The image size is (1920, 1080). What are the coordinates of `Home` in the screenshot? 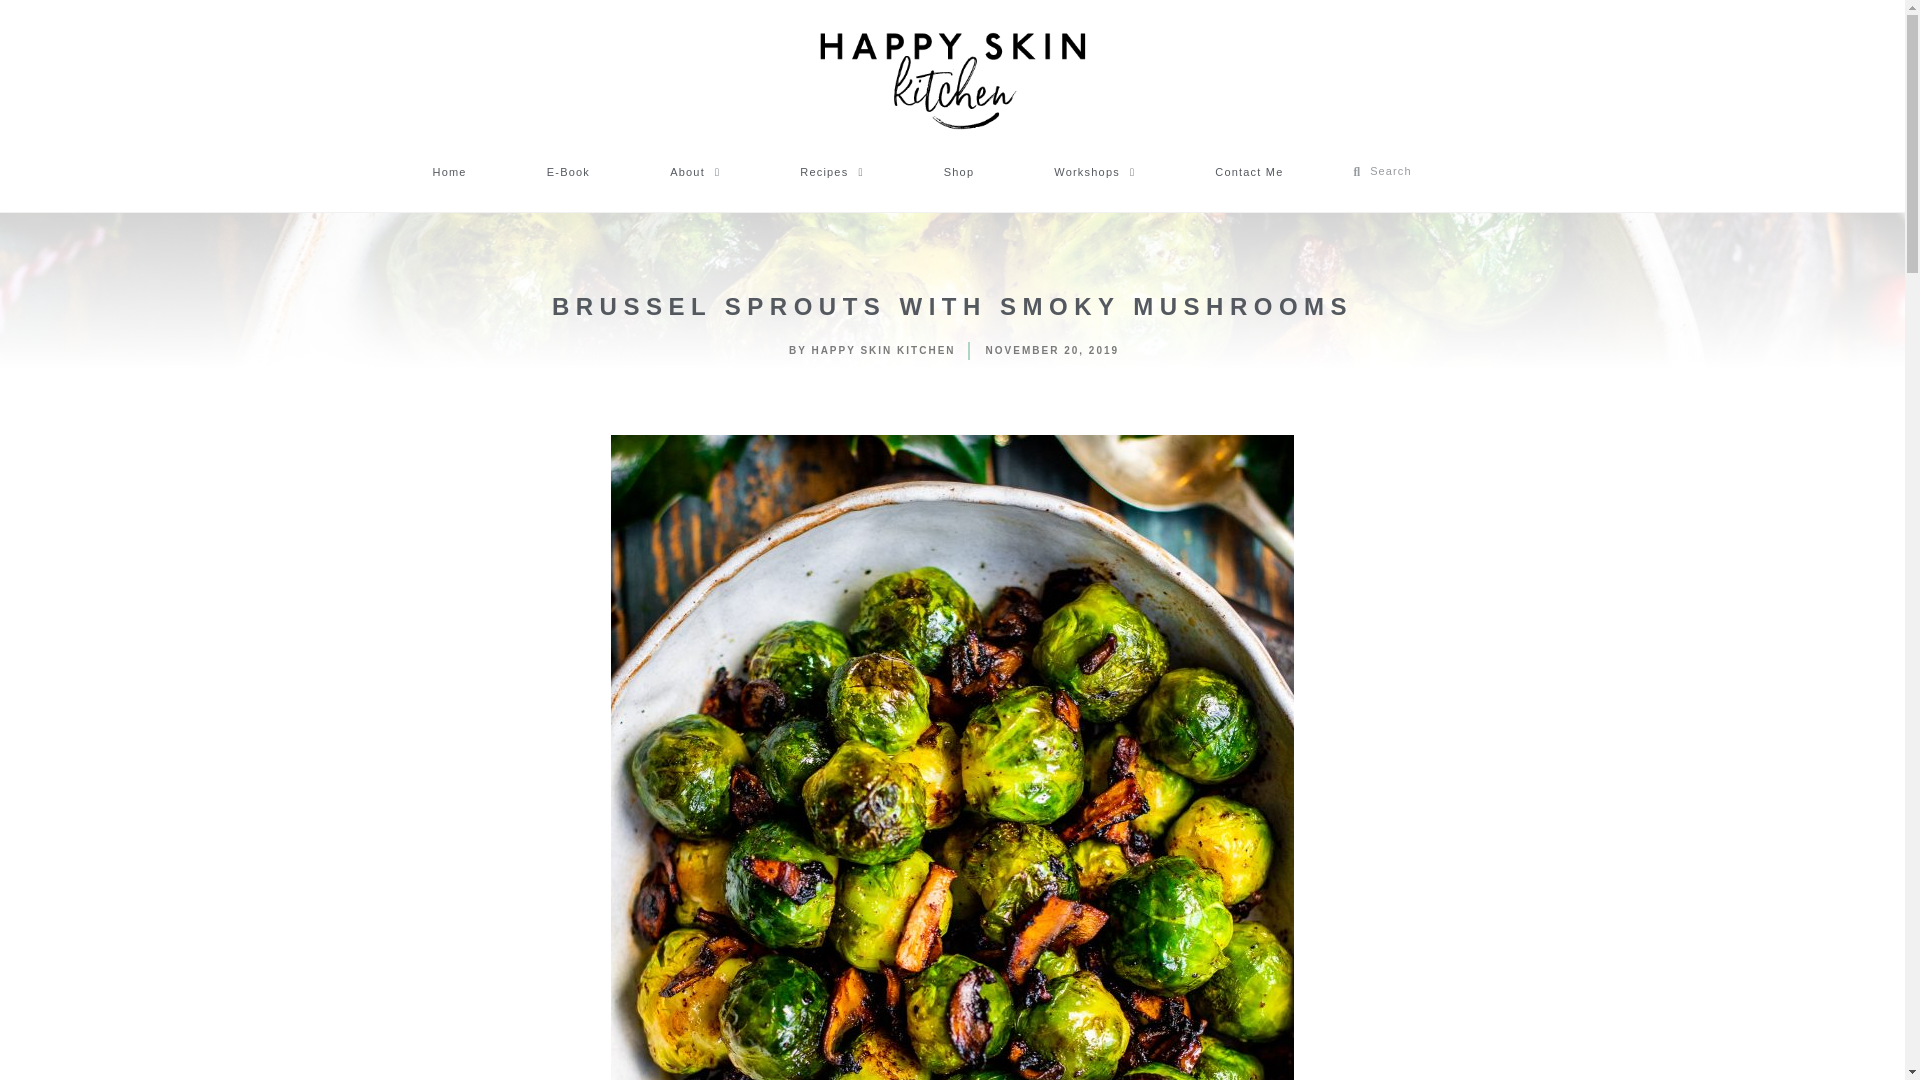 It's located at (448, 172).